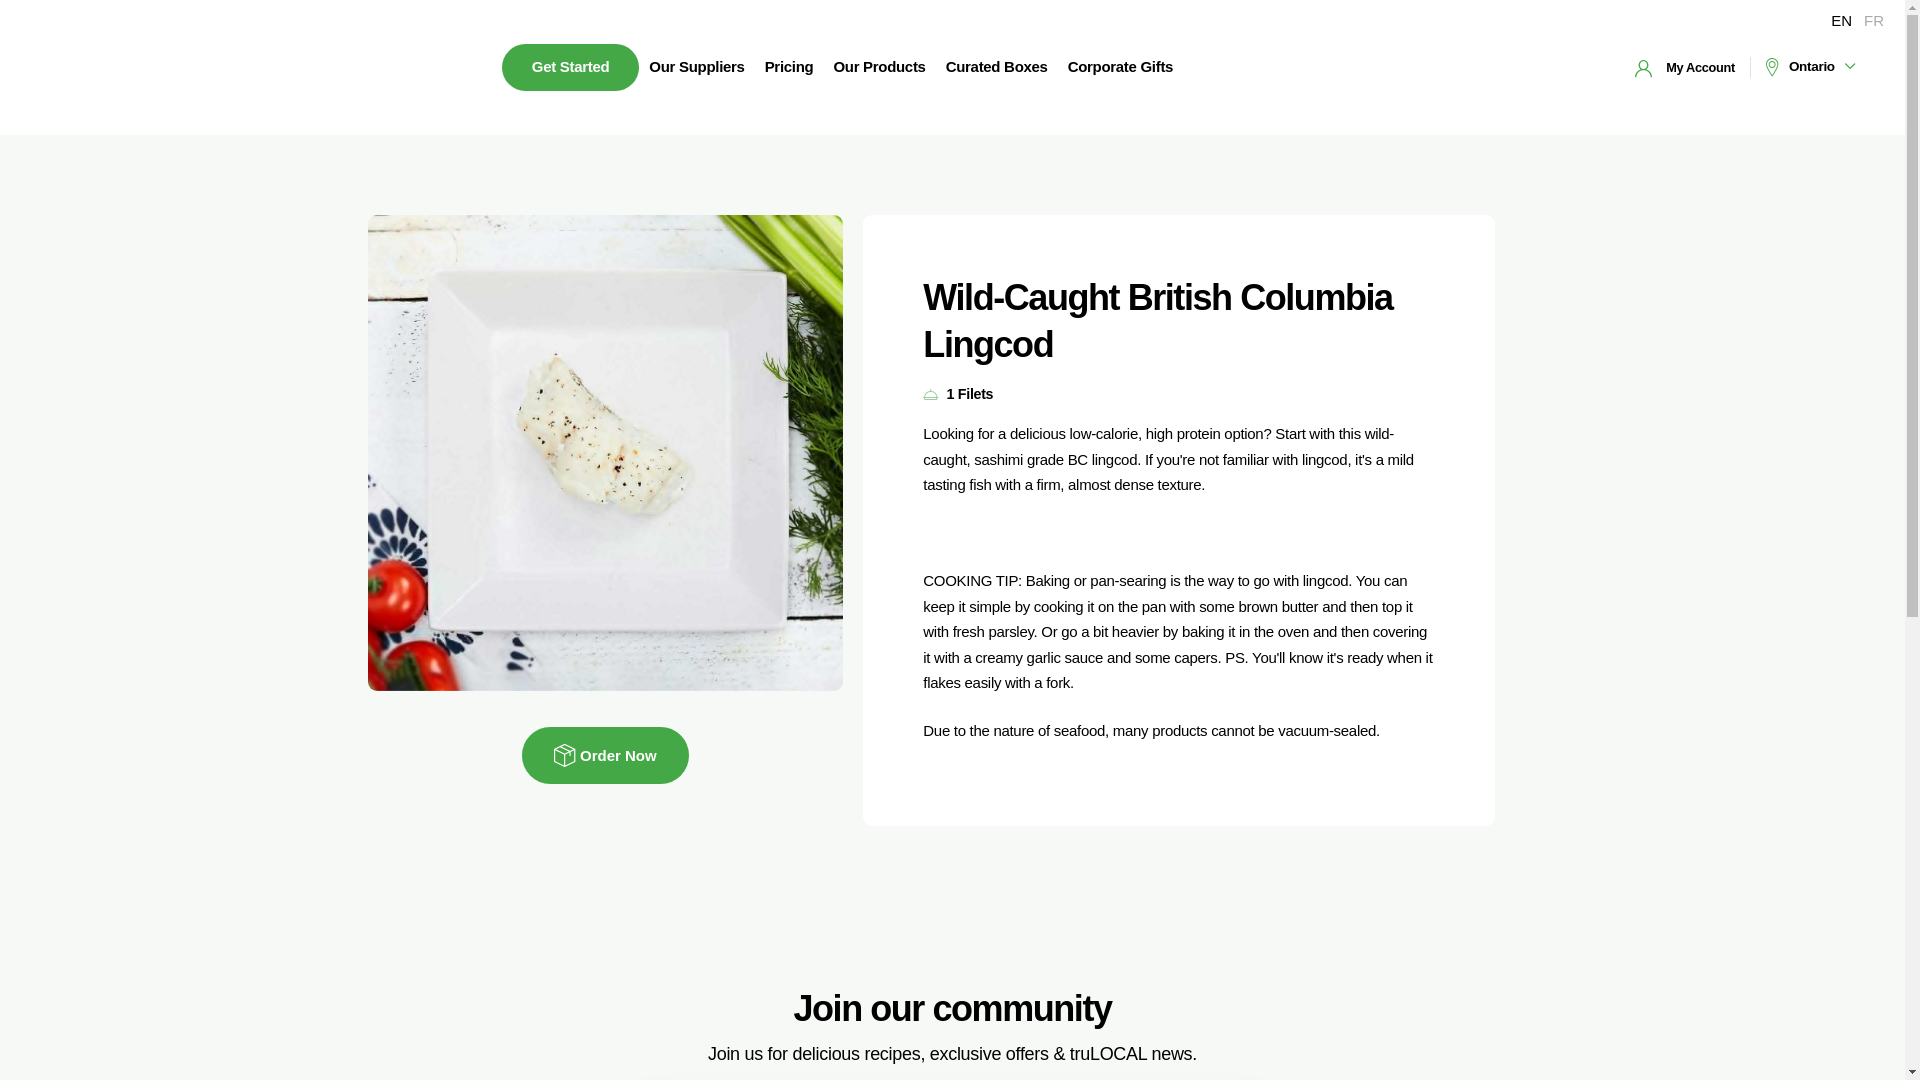 This screenshot has width=1920, height=1080. What do you see at coordinates (788, 67) in the screenshot?
I see `Pricing` at bounding box center [788, 67].